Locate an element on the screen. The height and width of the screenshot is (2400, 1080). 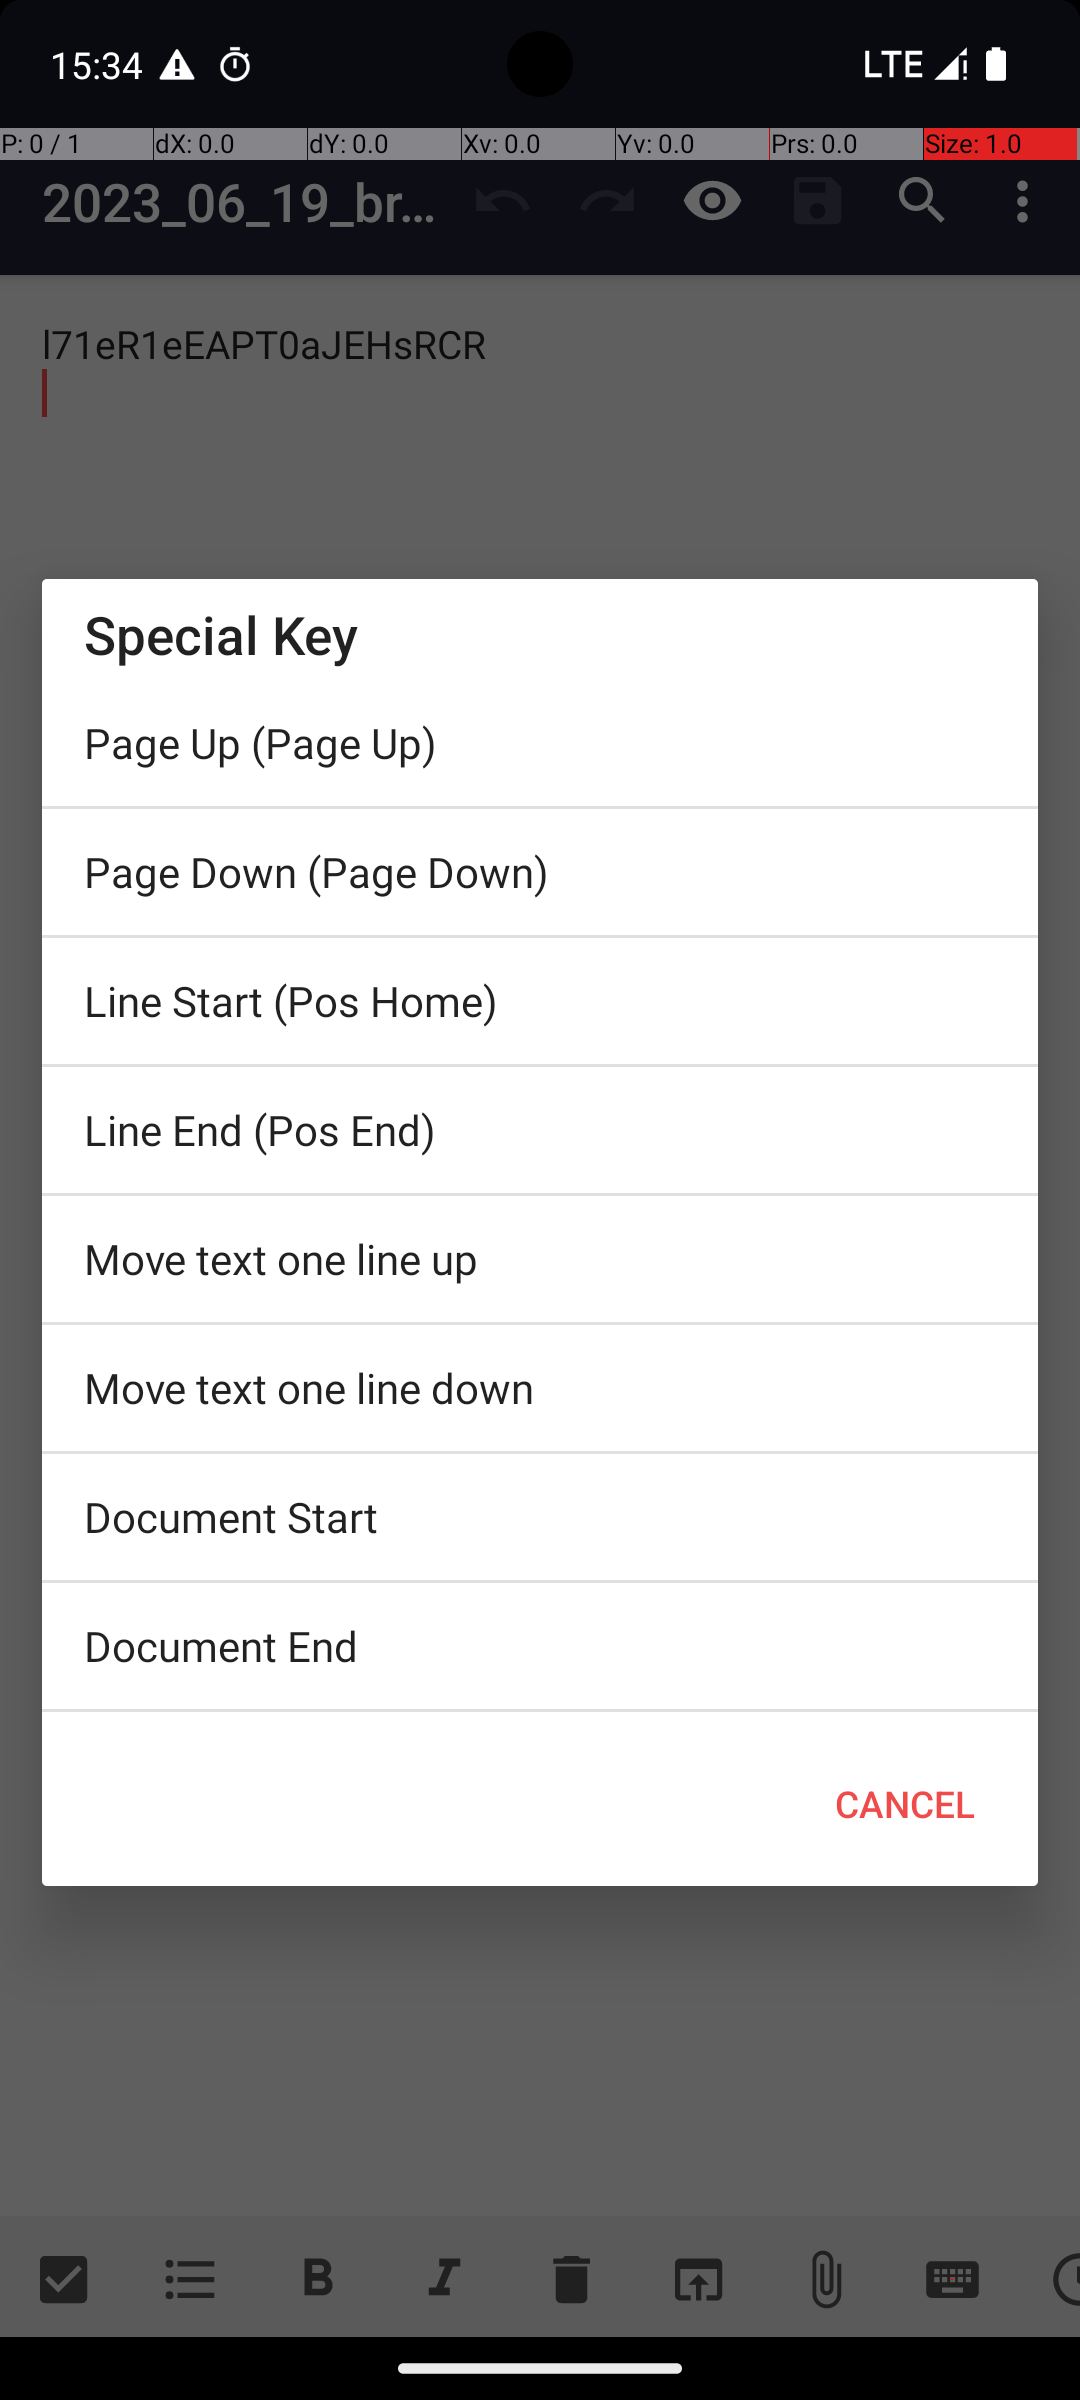
Line Start (Pos Home) is located at coordinates (540, 1001).